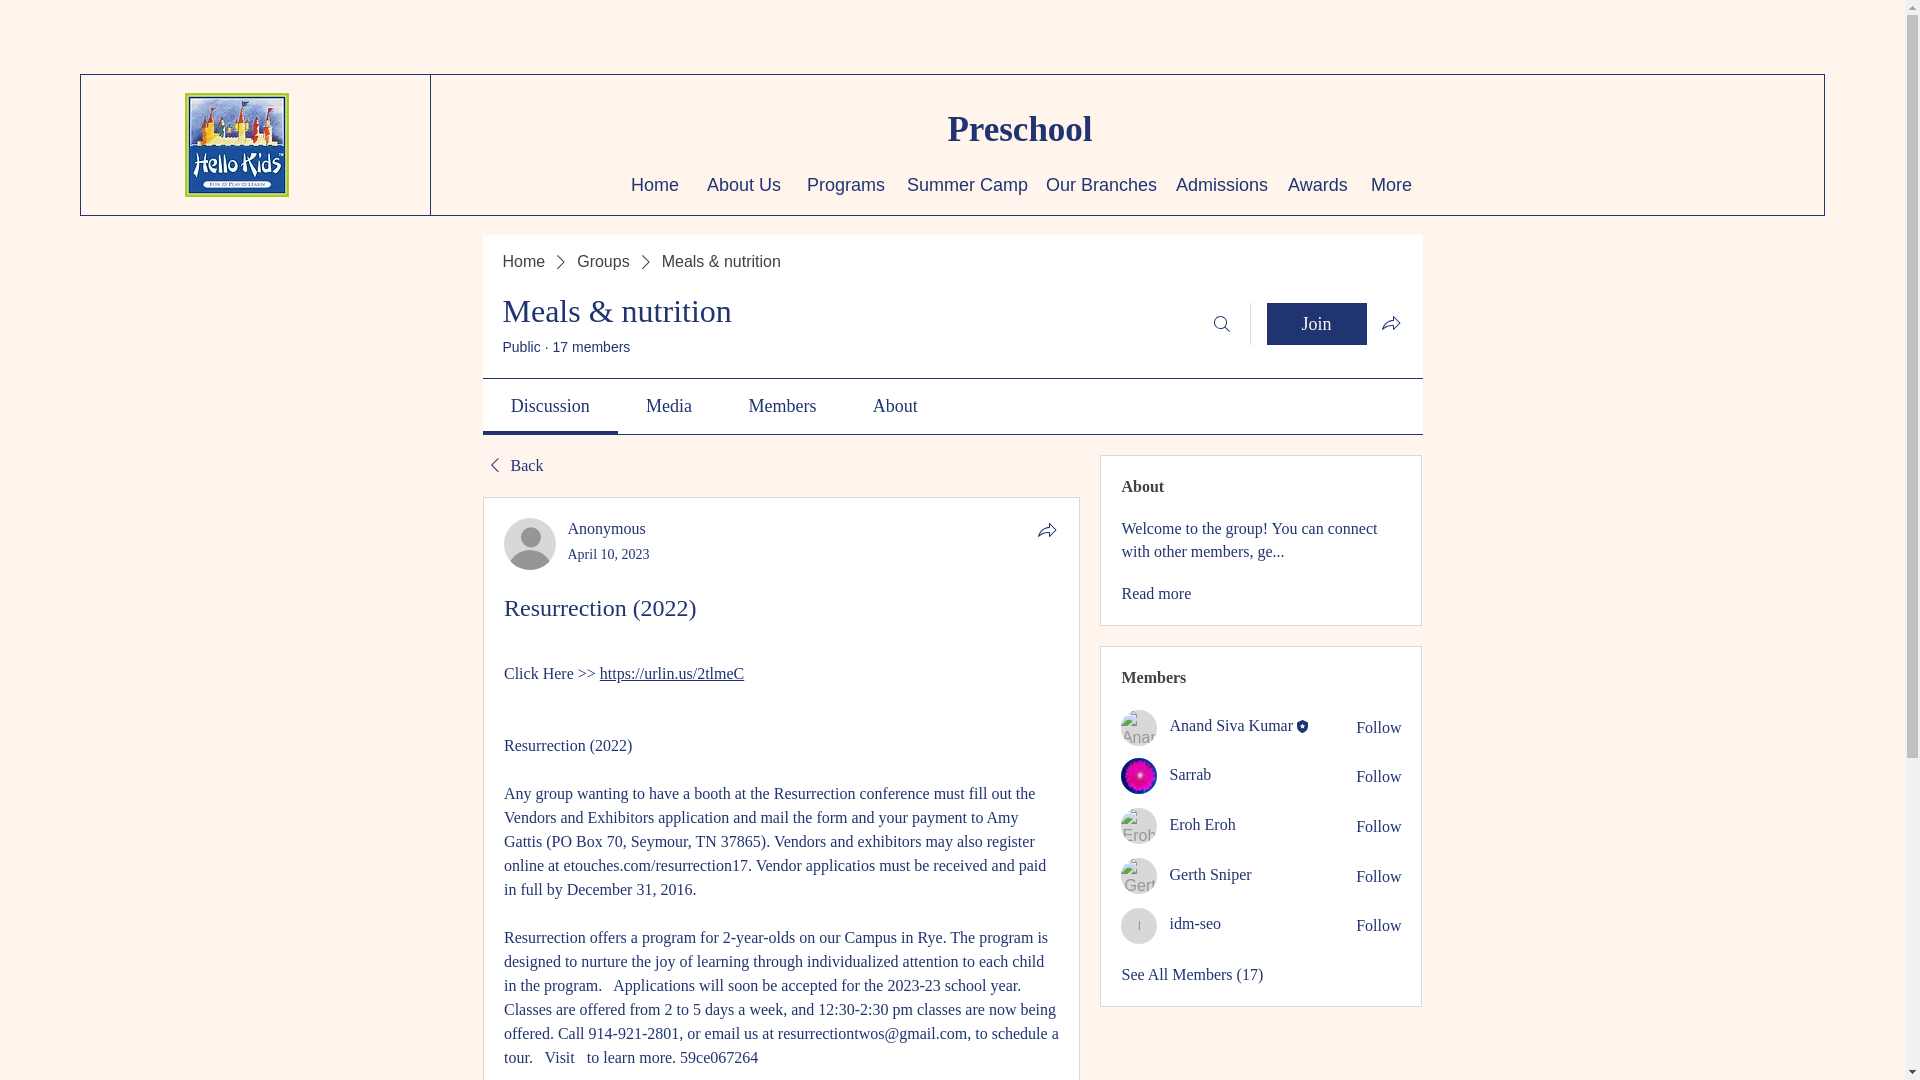  What do you see at coordinates (1378, 827) in the screenshot?
I see `Follow` at bounding box center [1378, 827].